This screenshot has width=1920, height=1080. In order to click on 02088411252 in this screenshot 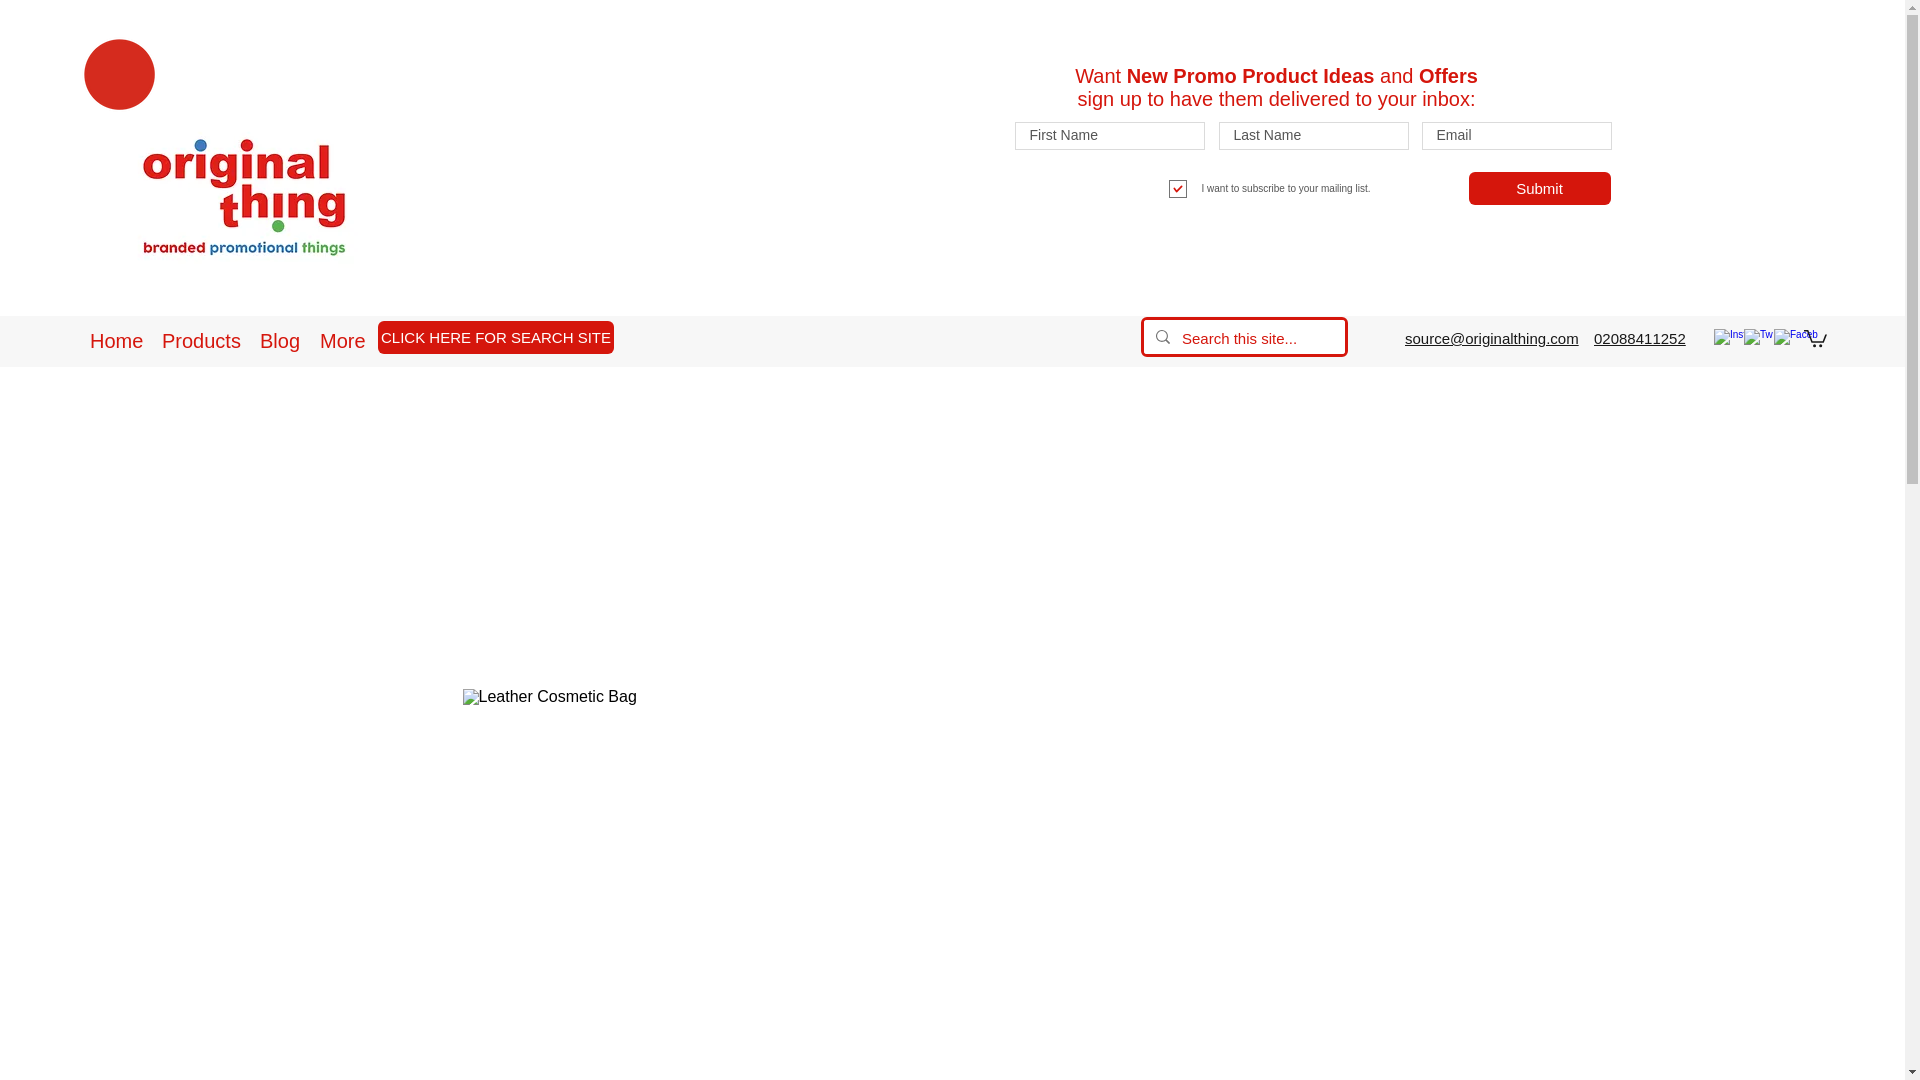, I will do `click(1639, 338)`.